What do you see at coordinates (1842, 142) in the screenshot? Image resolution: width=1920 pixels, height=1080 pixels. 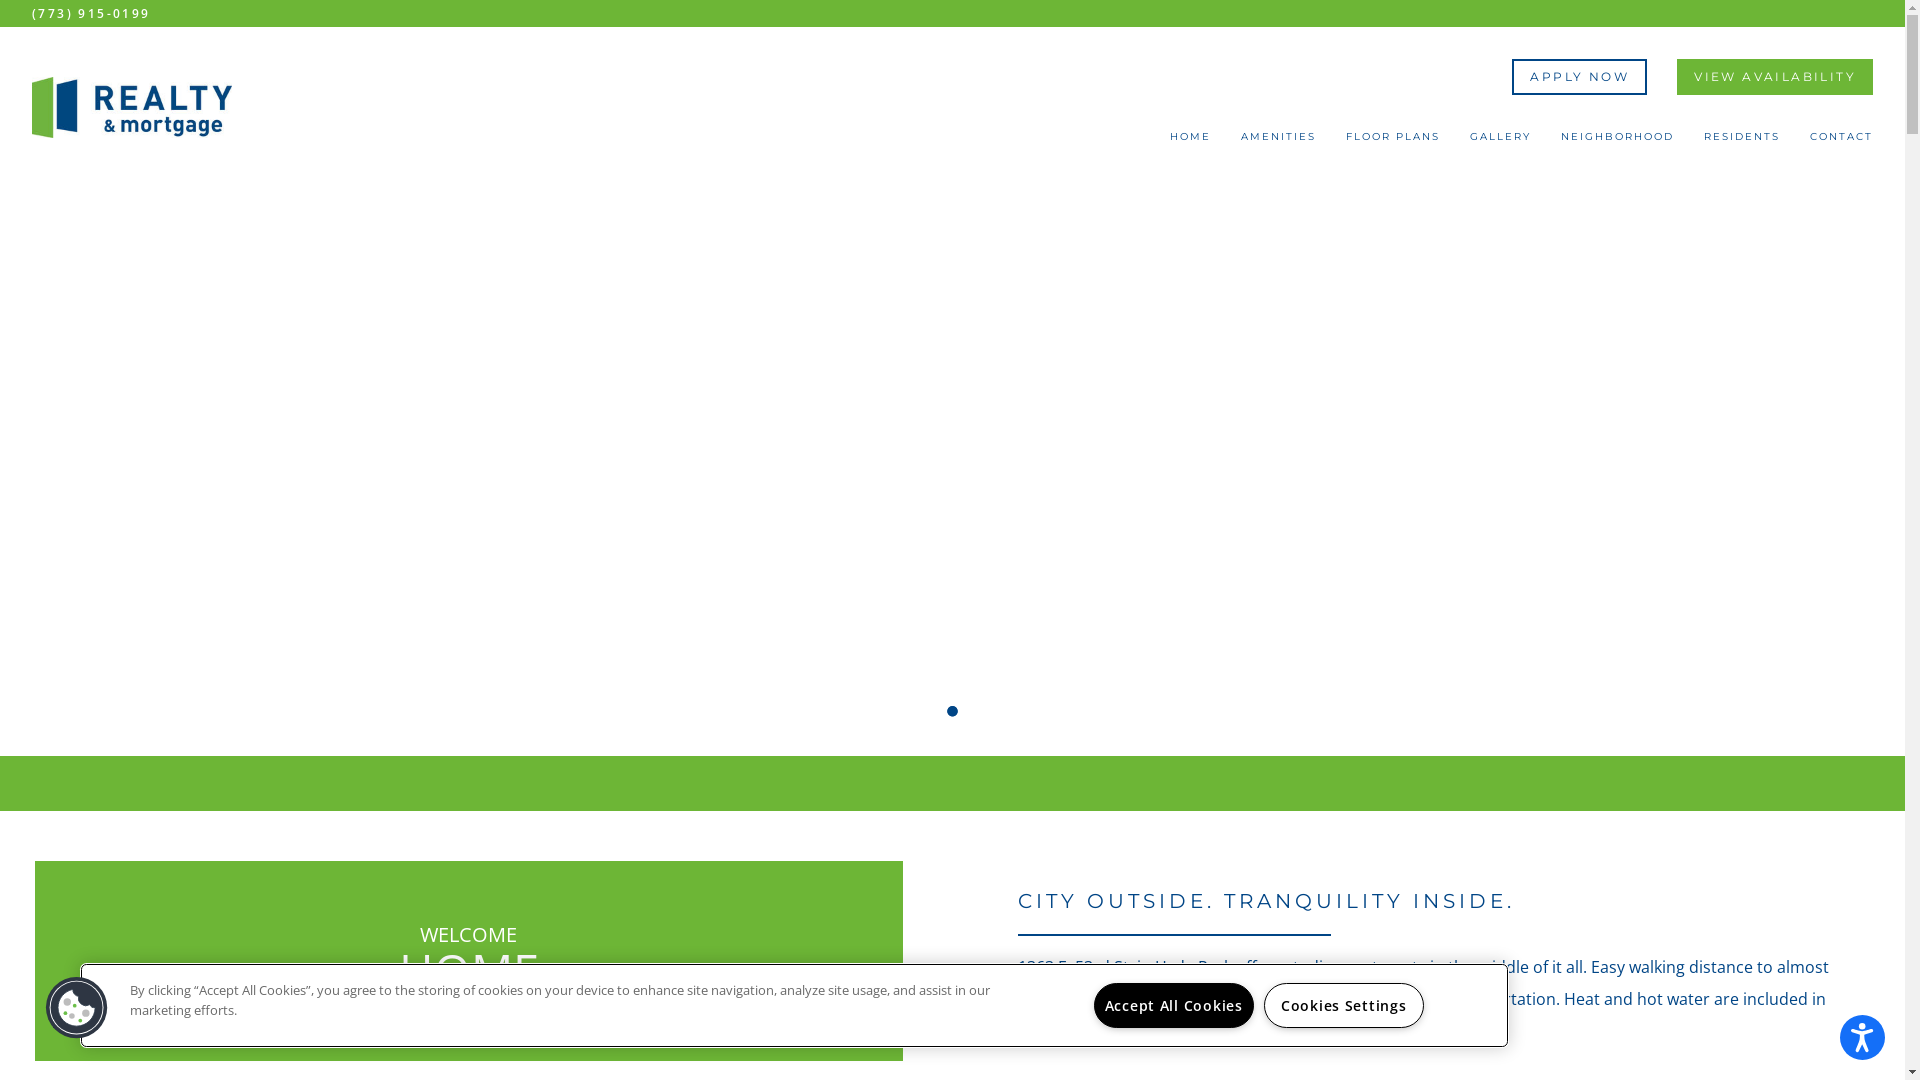 I see `CONTACT` at bounding box center [1842, 142].